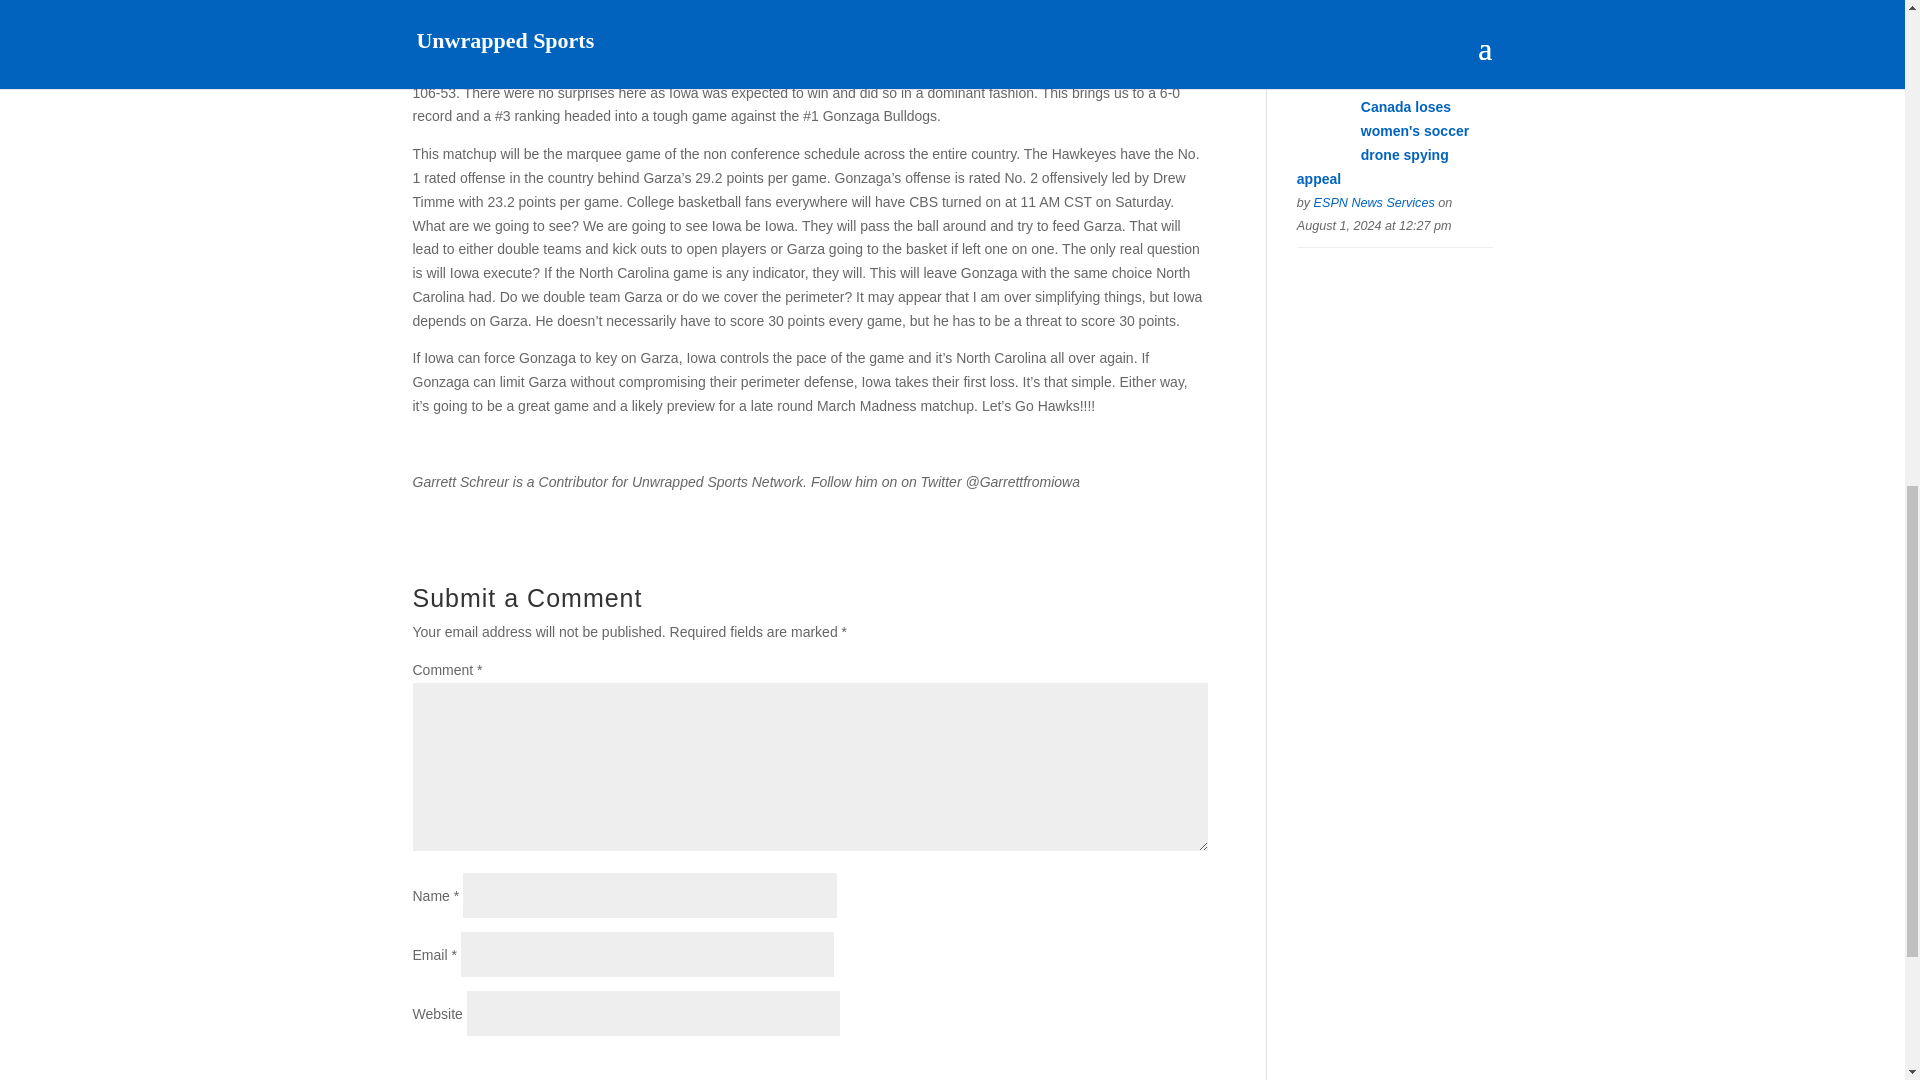 The image size is (1920, 1080). I want to click on Rob Dawson, so click(1350, 38).